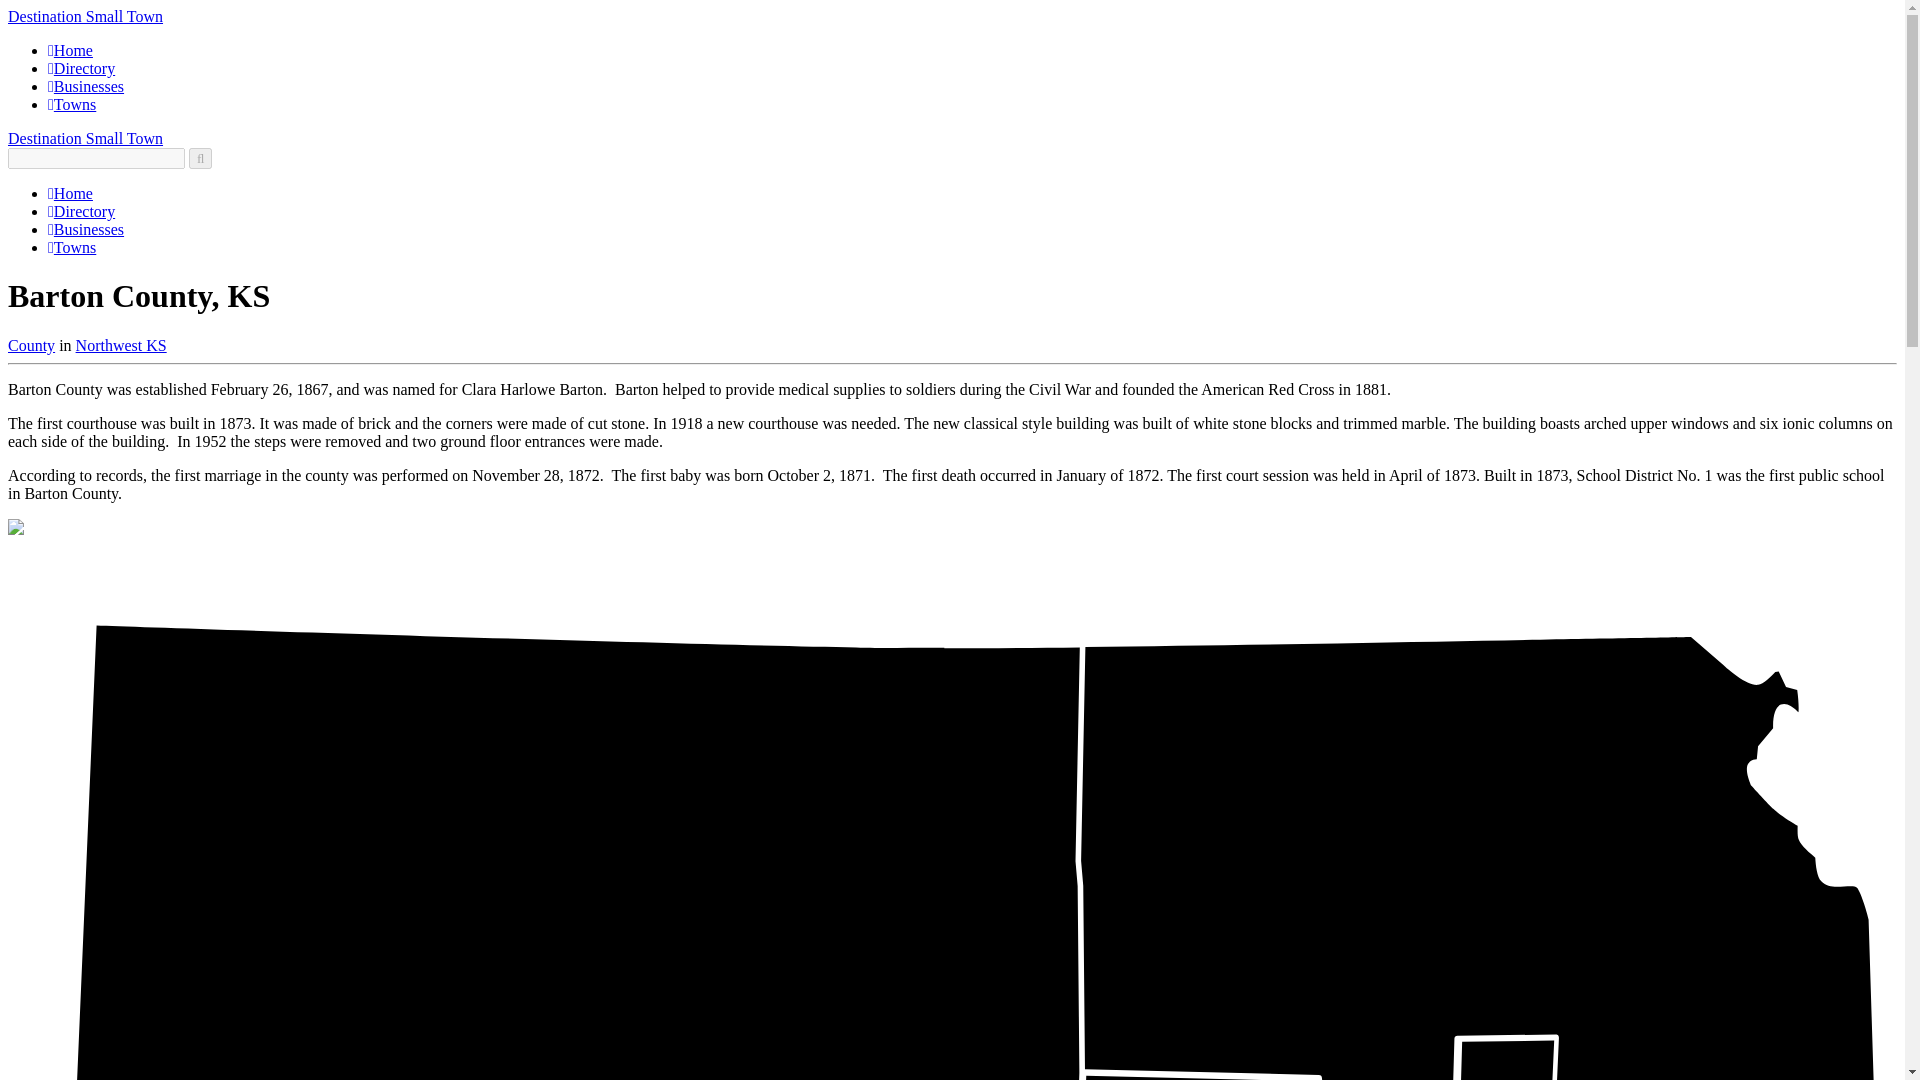  What do you see at coordinates (70, 50) in the screenshot?
I see `Home` at bounding box center [70, 50].